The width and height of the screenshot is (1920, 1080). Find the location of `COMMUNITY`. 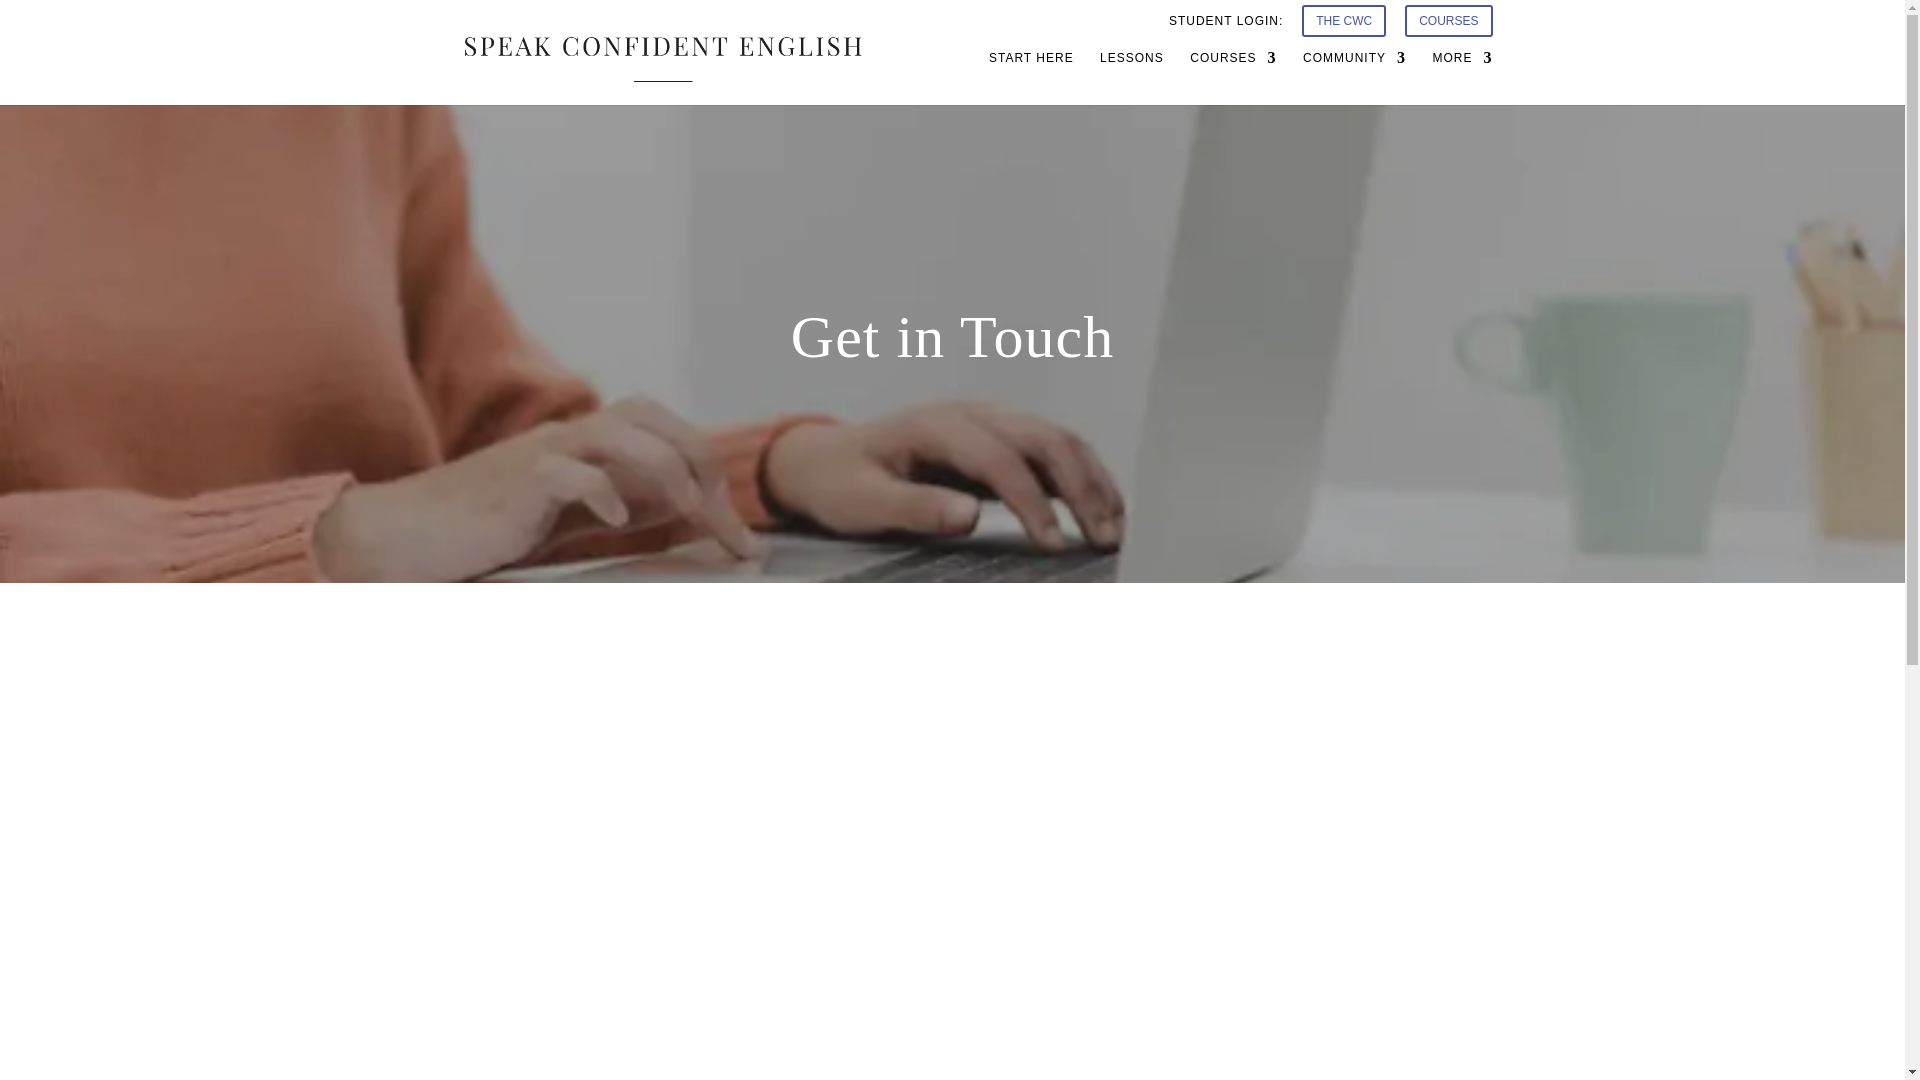

COMMUNITY is located at coordinates (1354, 76).